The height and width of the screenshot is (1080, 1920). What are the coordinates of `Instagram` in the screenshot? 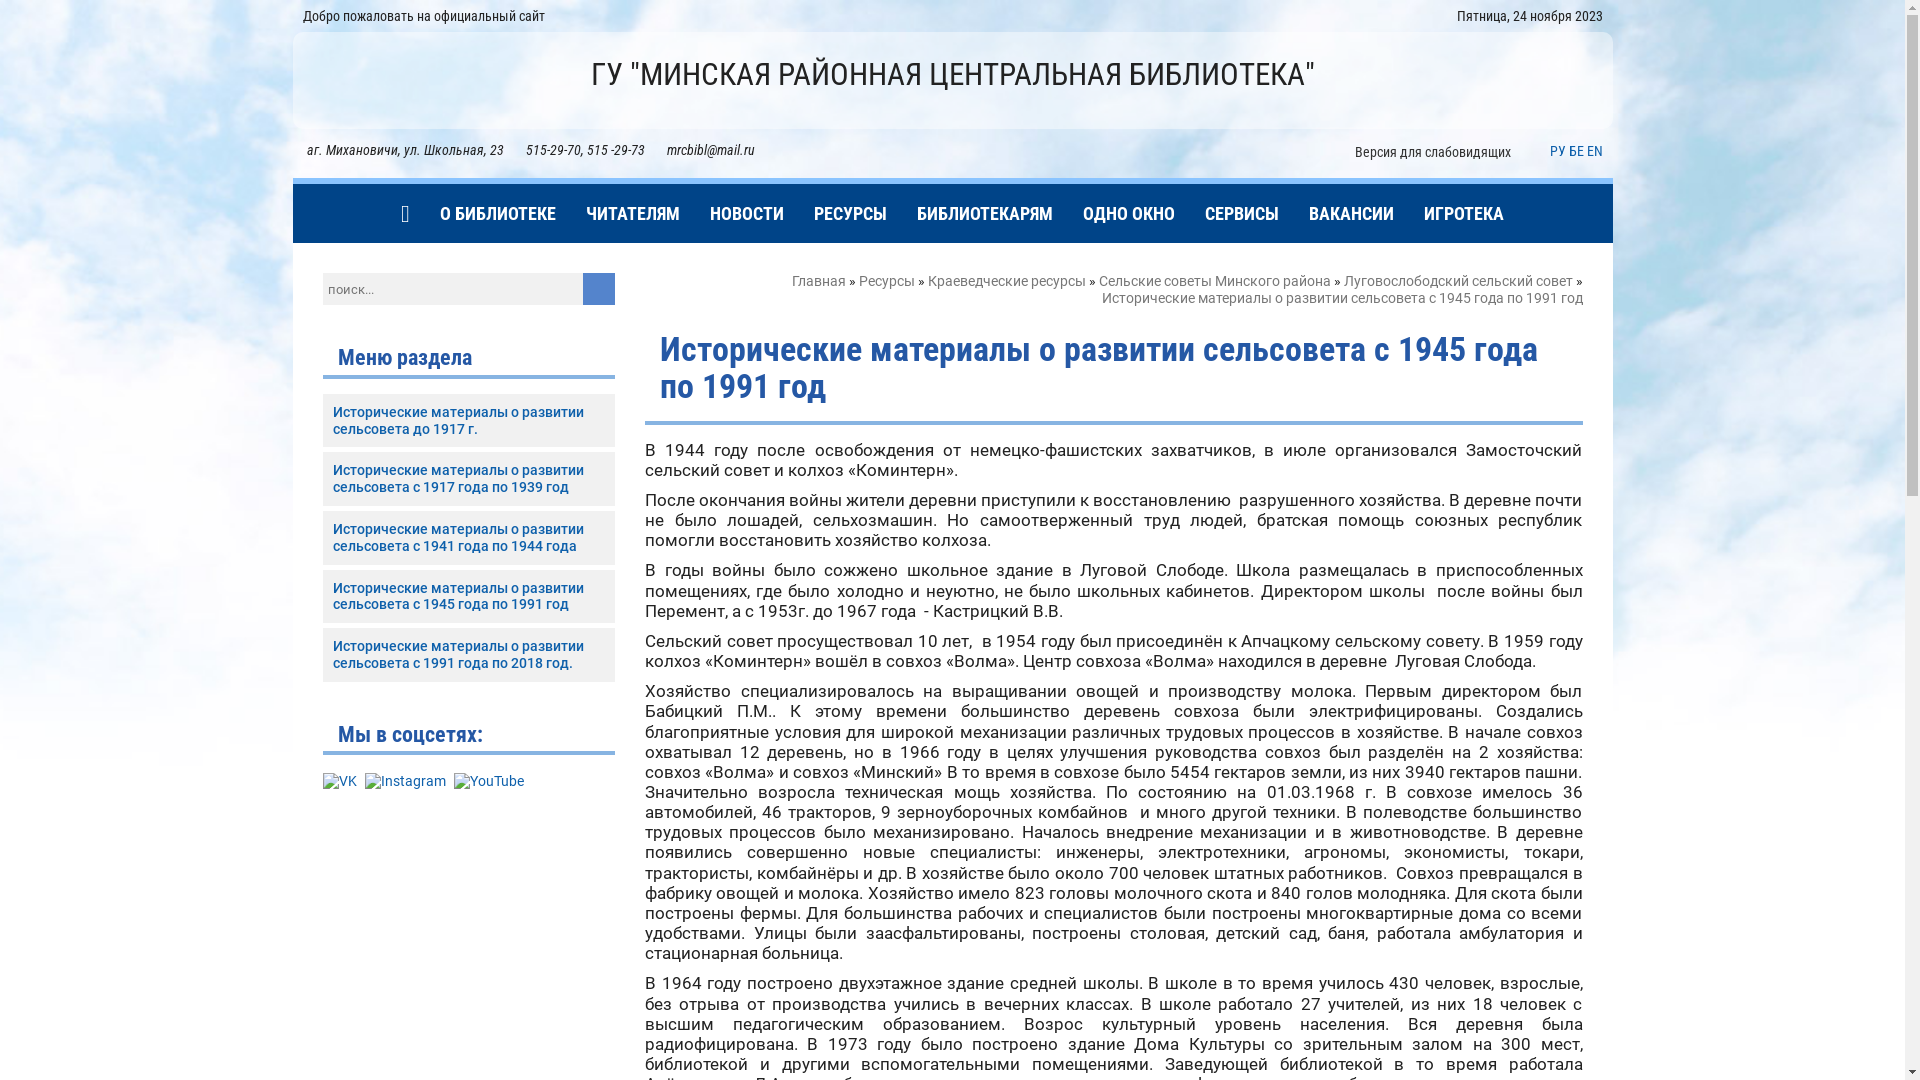 It's located at (404, 782).